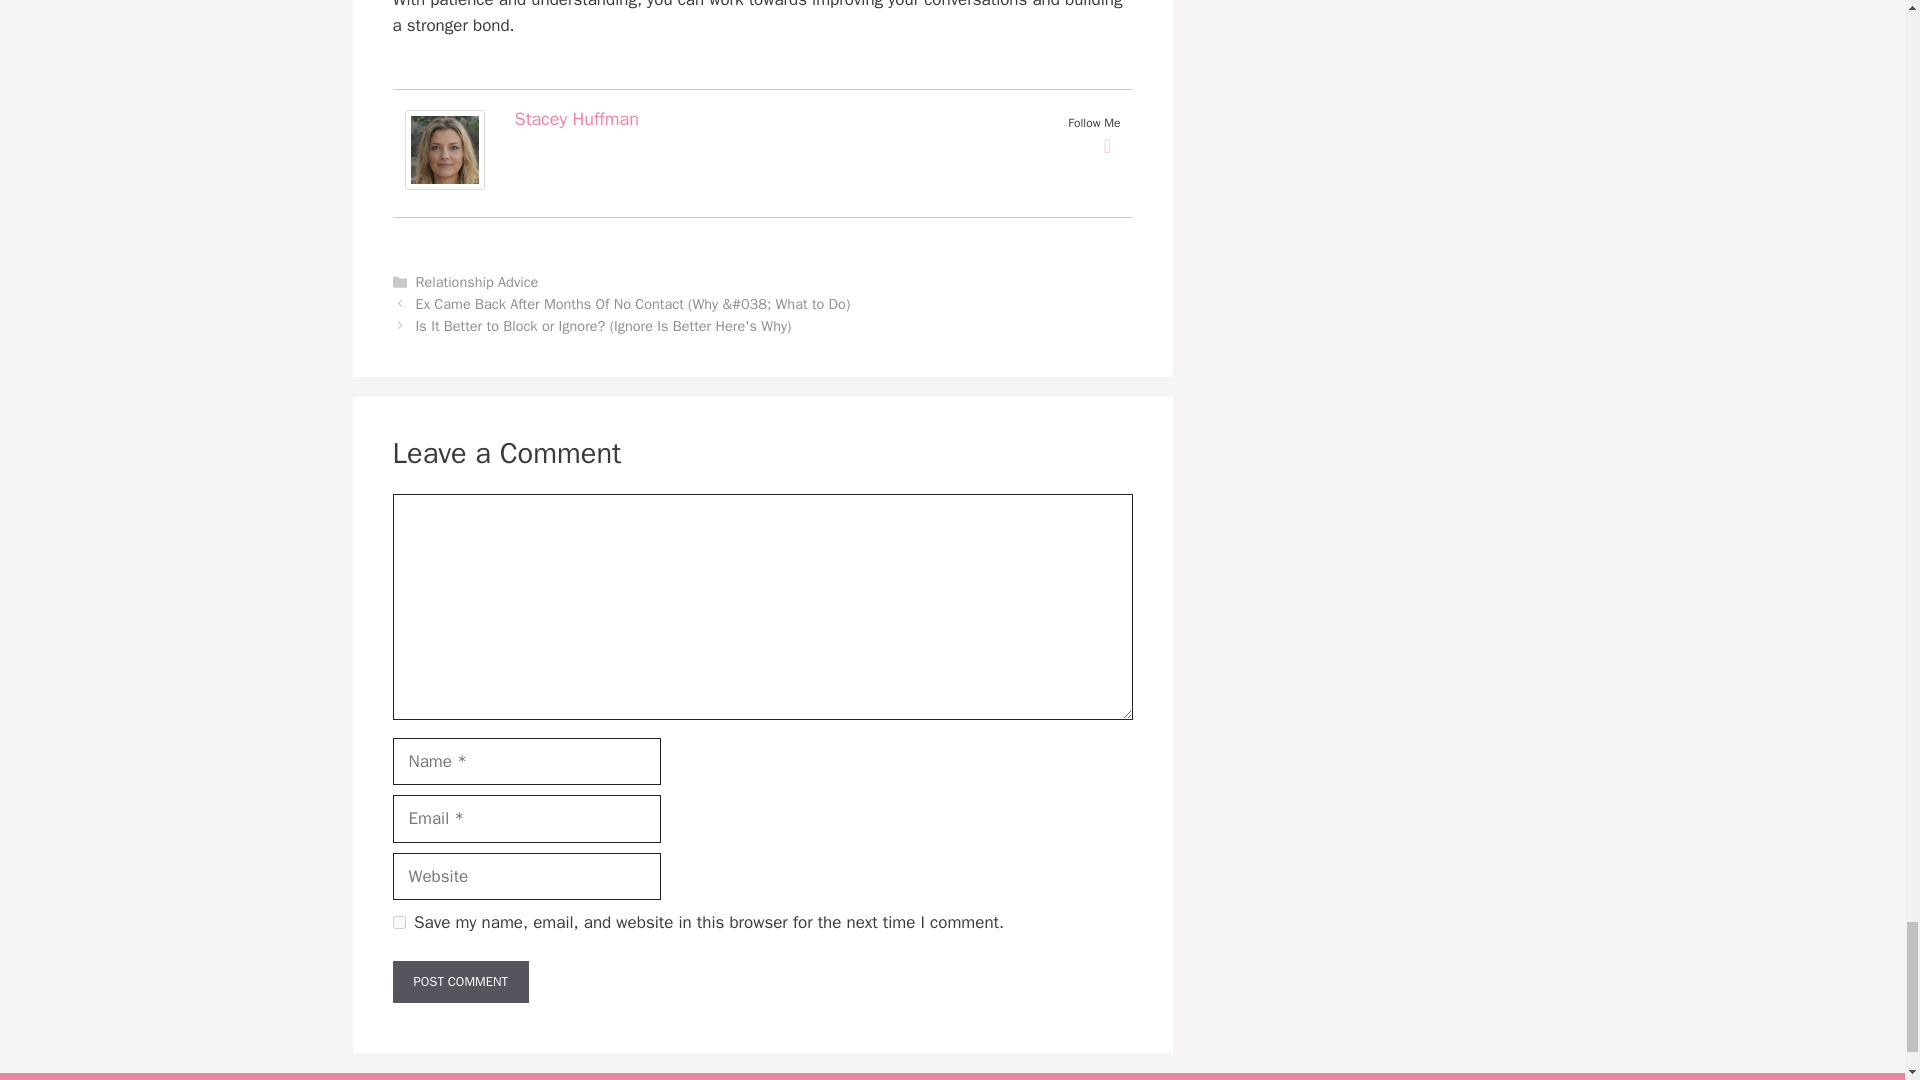  Describe the element at coordinates (443, 184) in the screenshot. I see `Stacey Huffman` at that location.